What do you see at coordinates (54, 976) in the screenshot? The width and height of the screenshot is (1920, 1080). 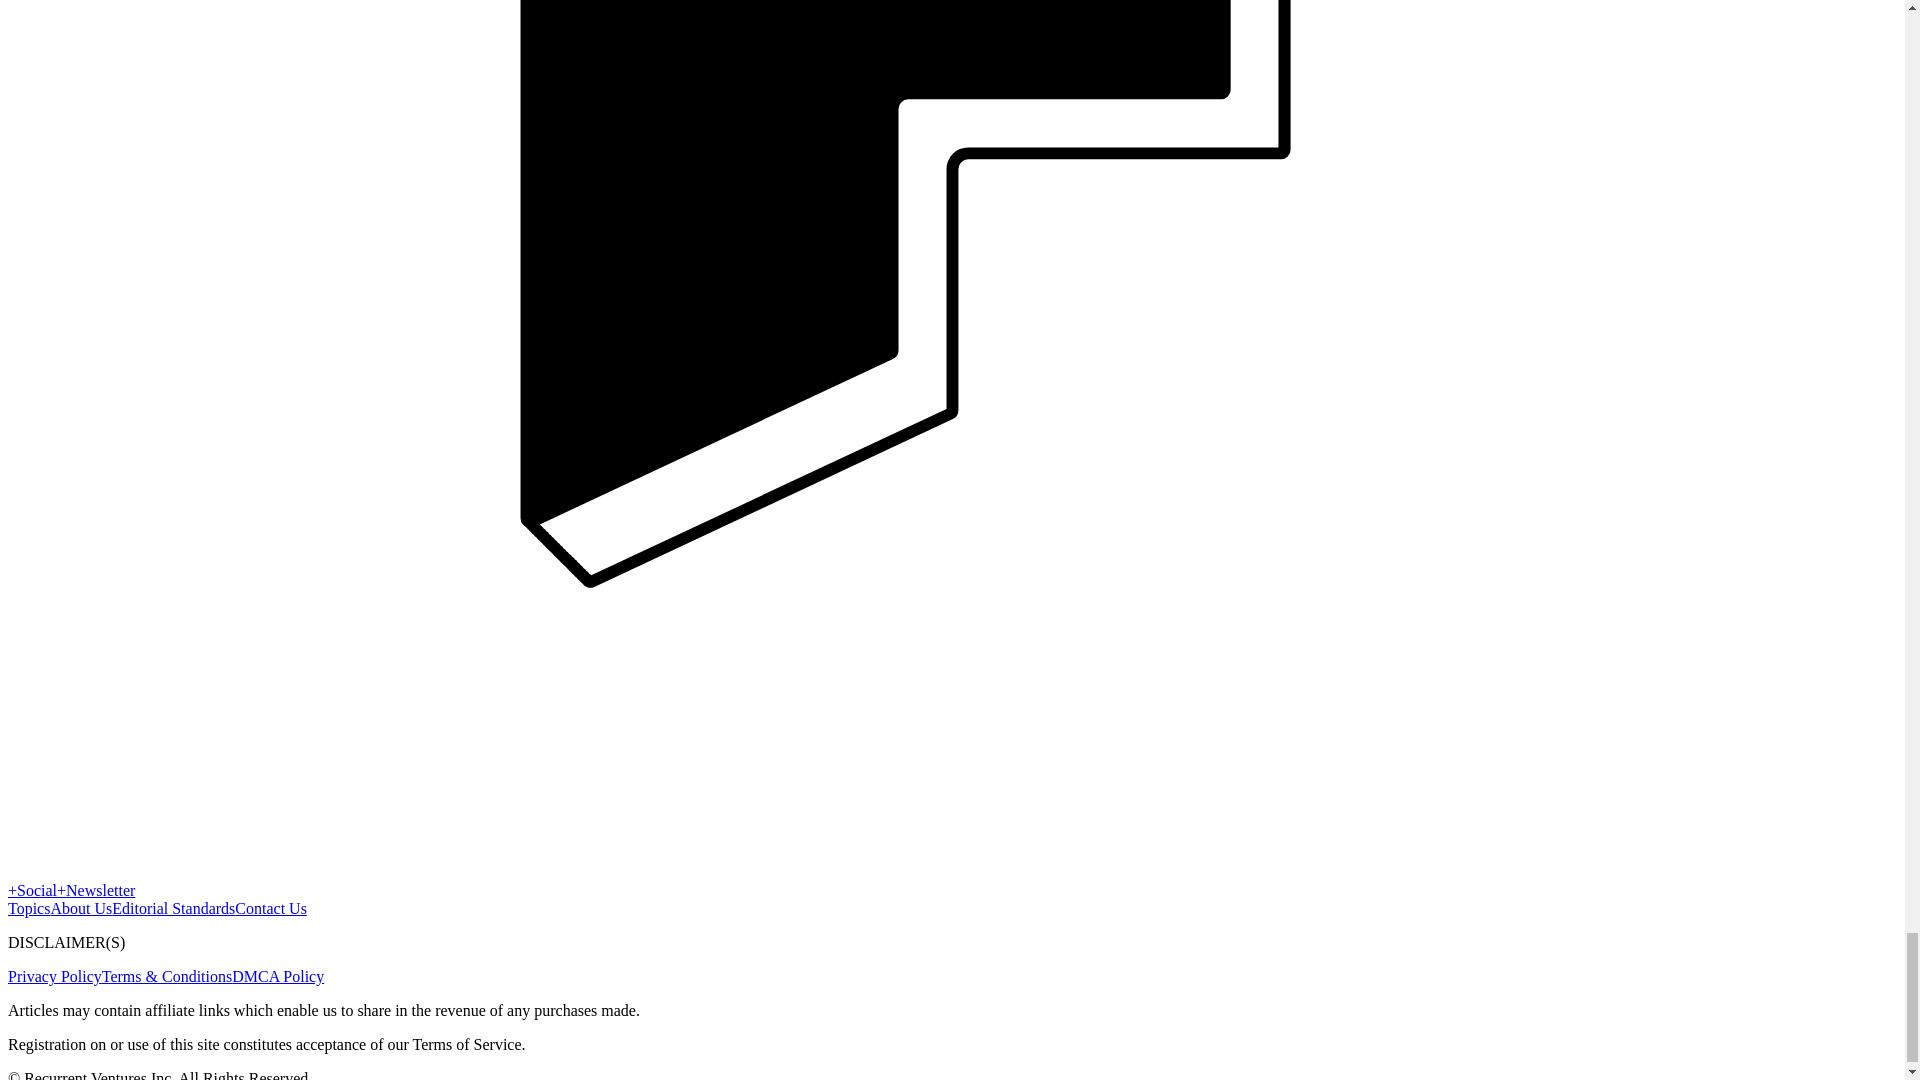 I see `Privacy Policy` at bounding box center [54, 976].